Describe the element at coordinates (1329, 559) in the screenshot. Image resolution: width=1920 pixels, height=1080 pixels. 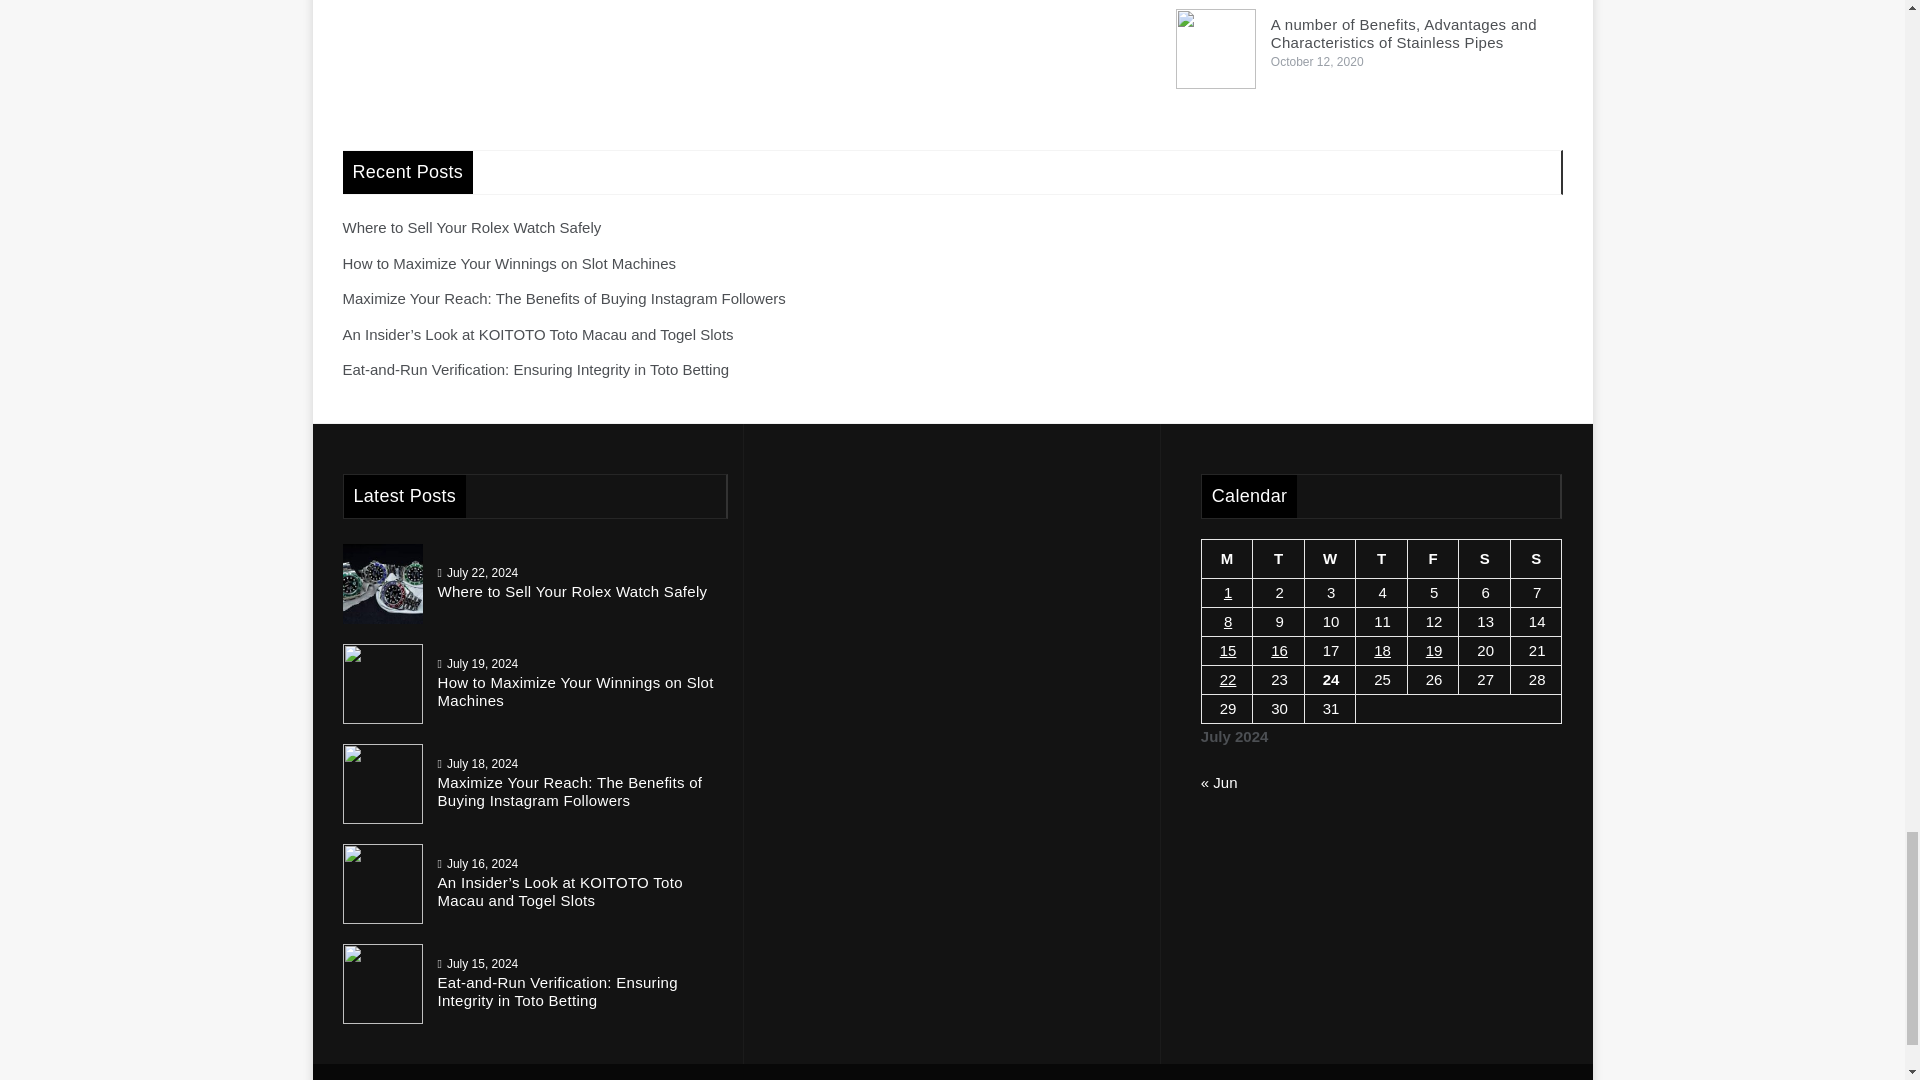
I see `Wednesday` at that location.